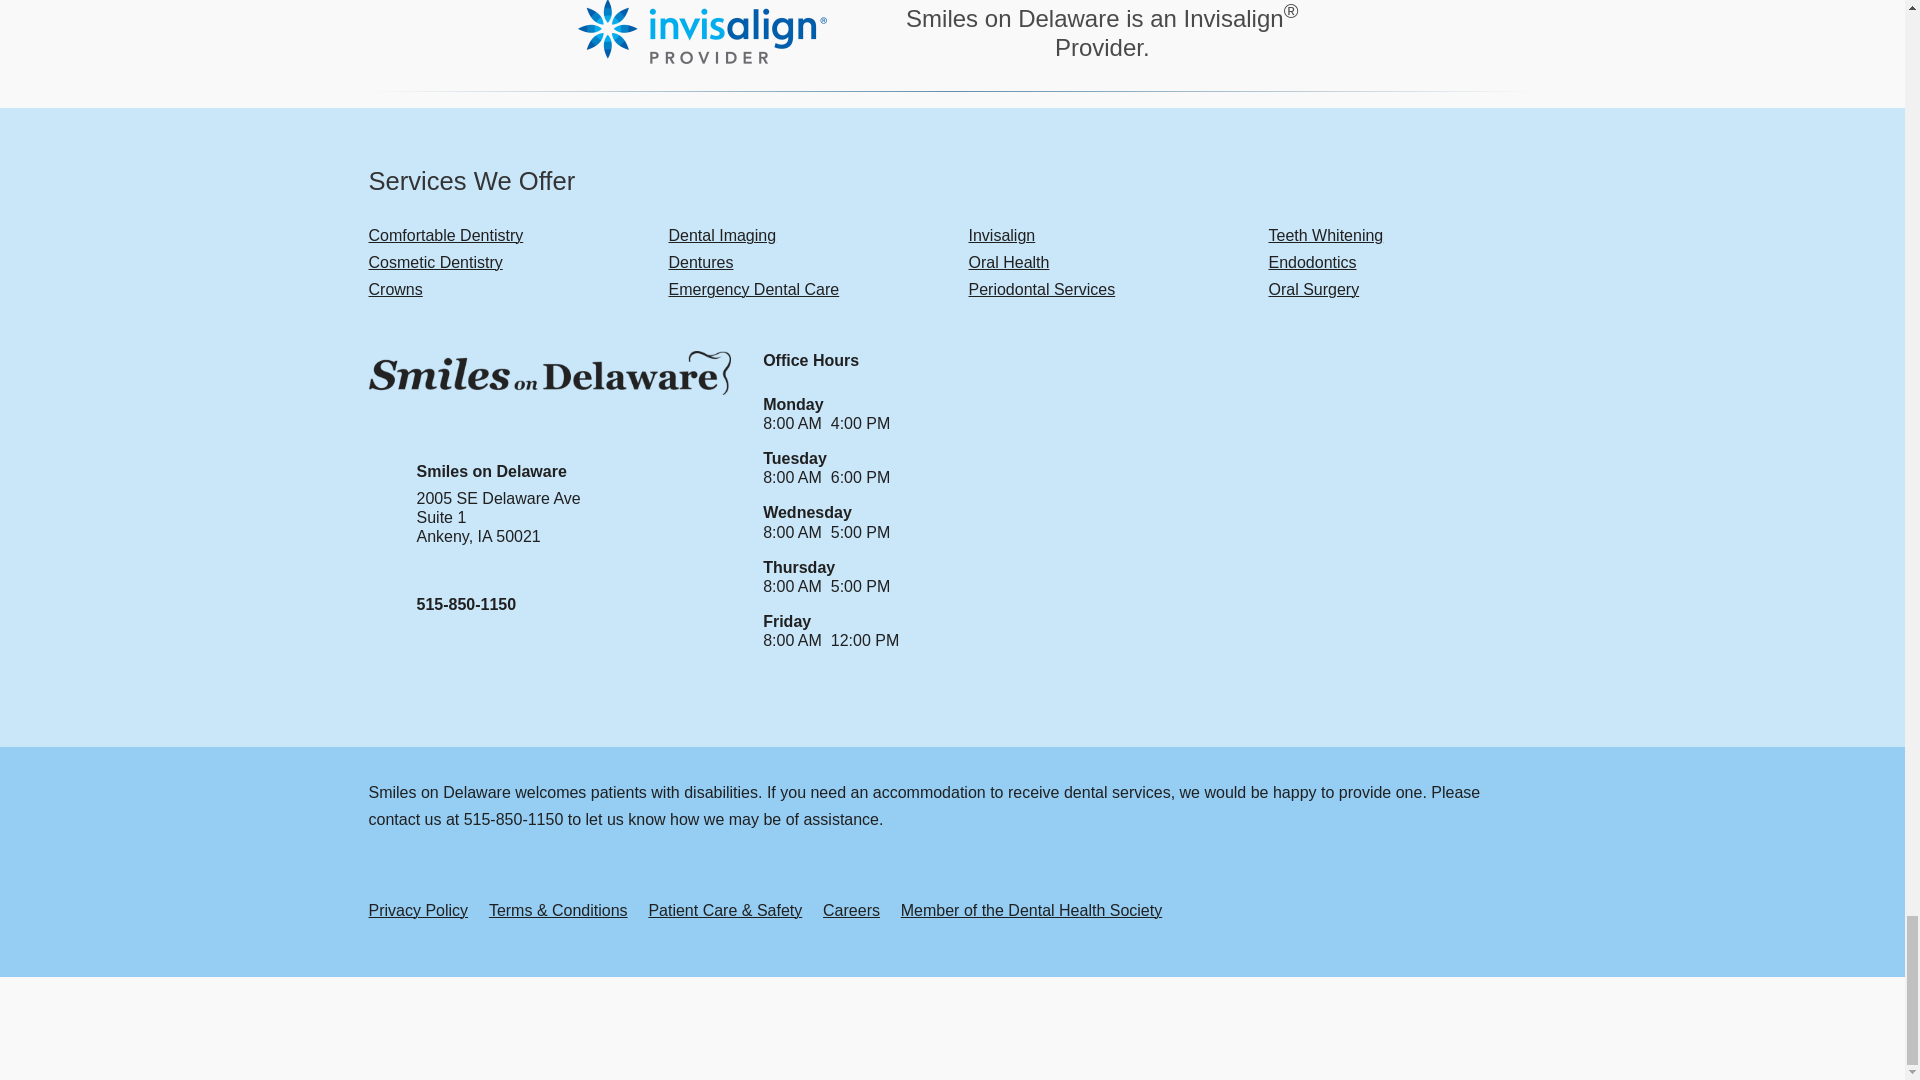 The height and width of the screenshot is (1080, 1920). I want to click on Facebook, so click(1468, 709).